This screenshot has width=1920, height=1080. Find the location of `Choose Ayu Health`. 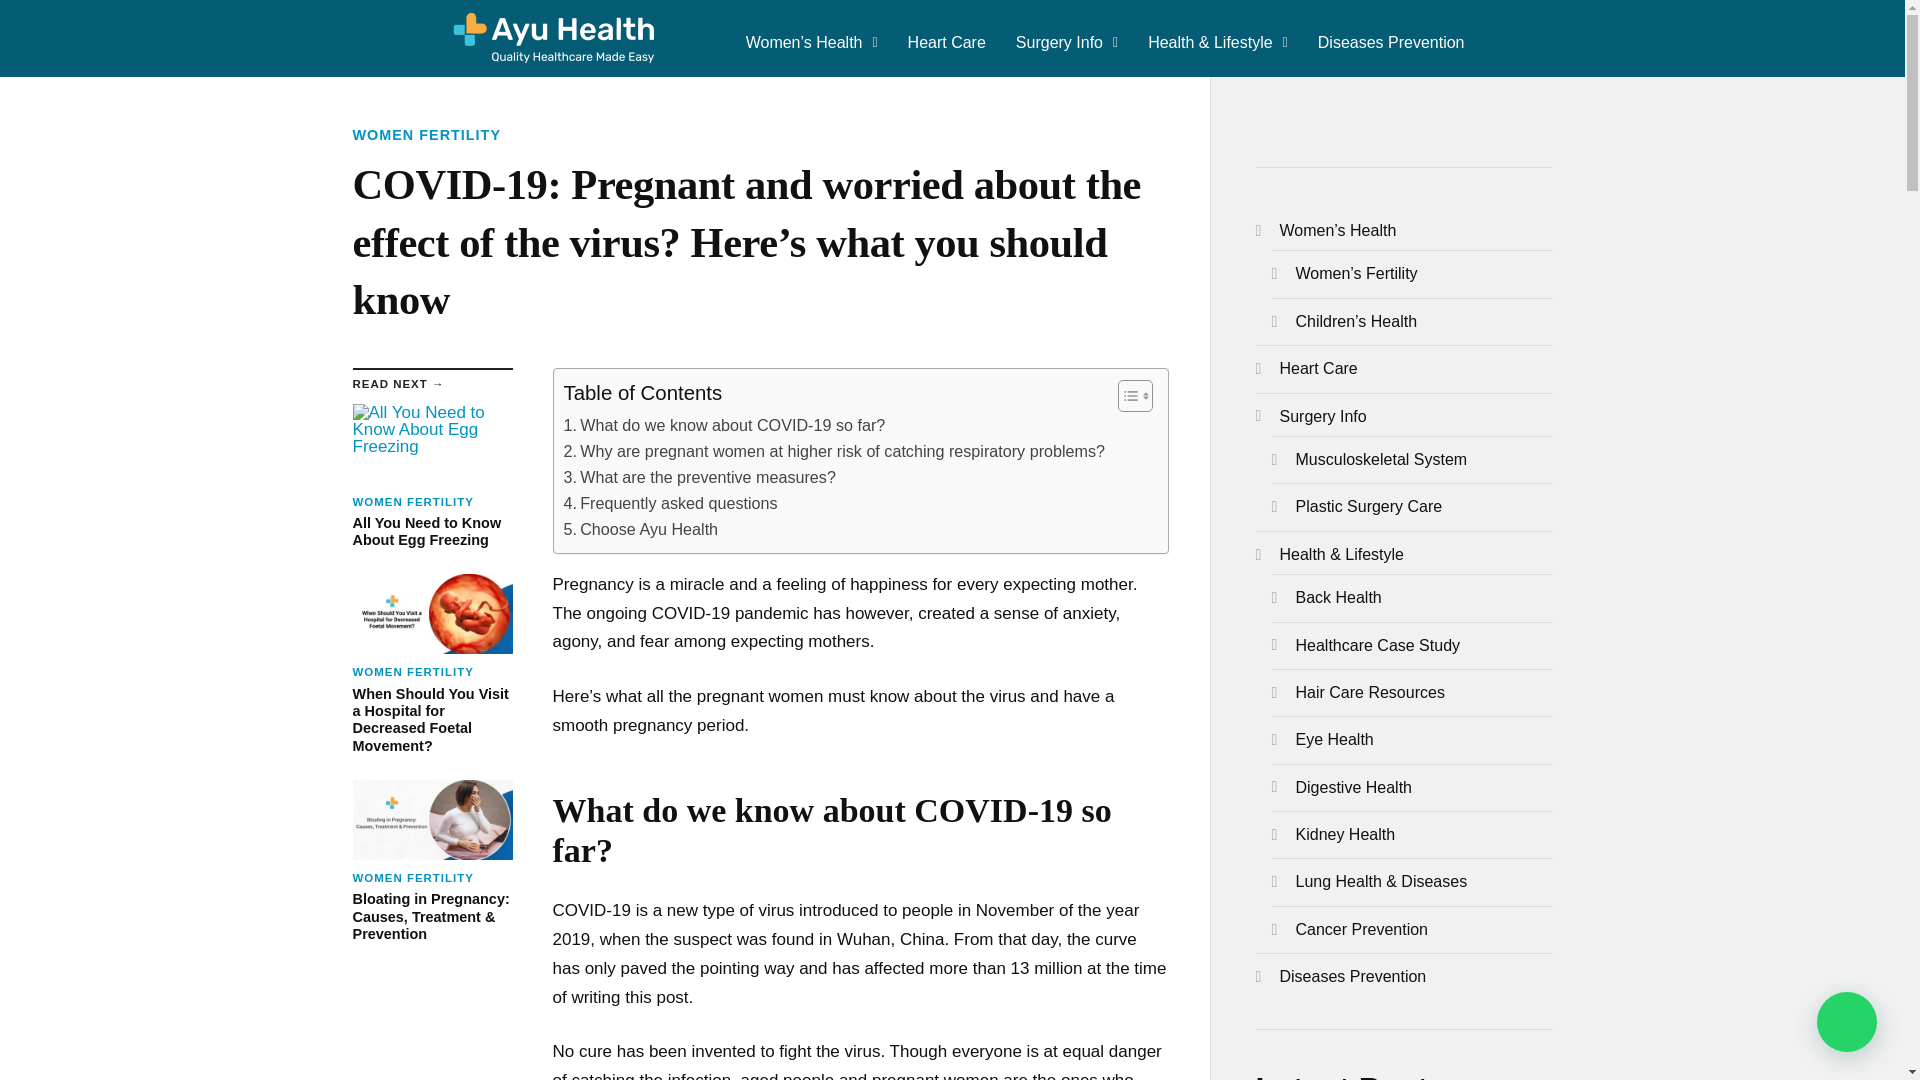

Choose Ayu Health is located at coordinates (724, 425).